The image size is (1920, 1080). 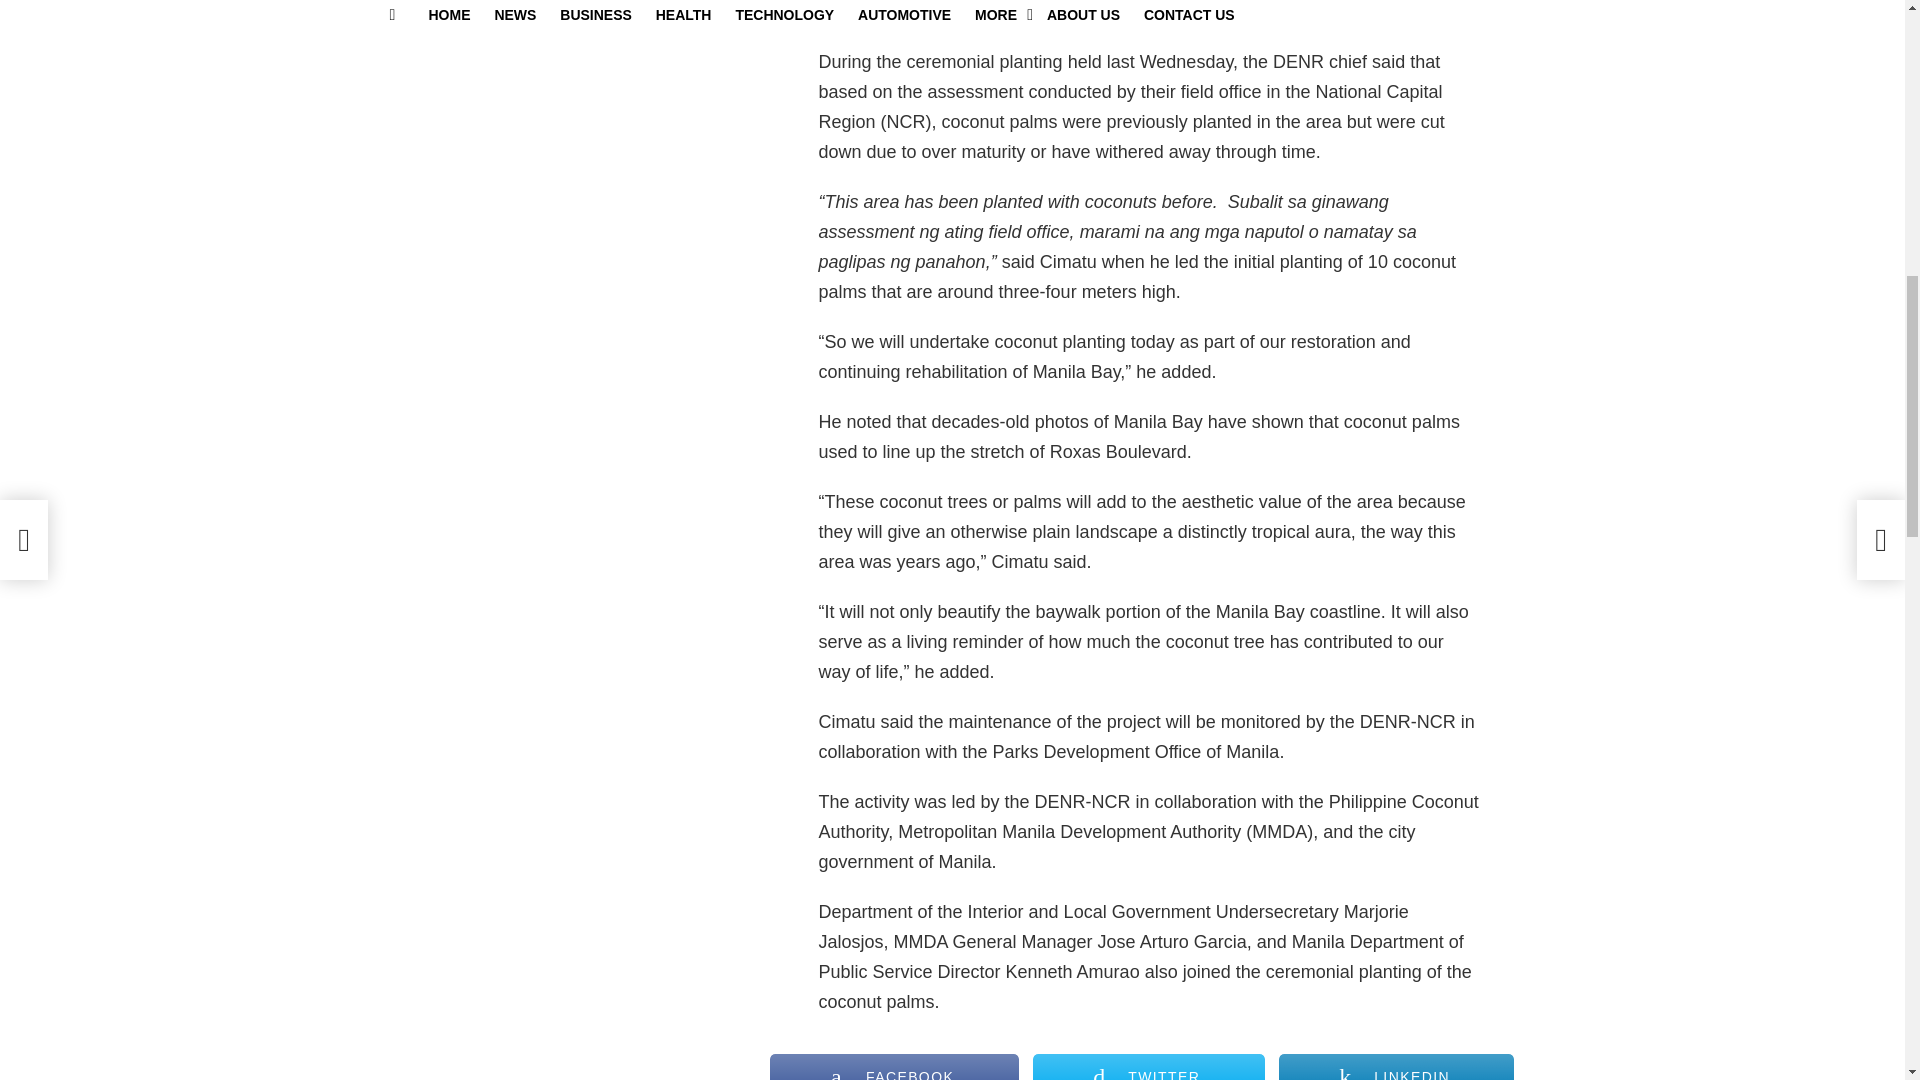 I want to click on Share on Twitter, so click(x=1148, y=1067).